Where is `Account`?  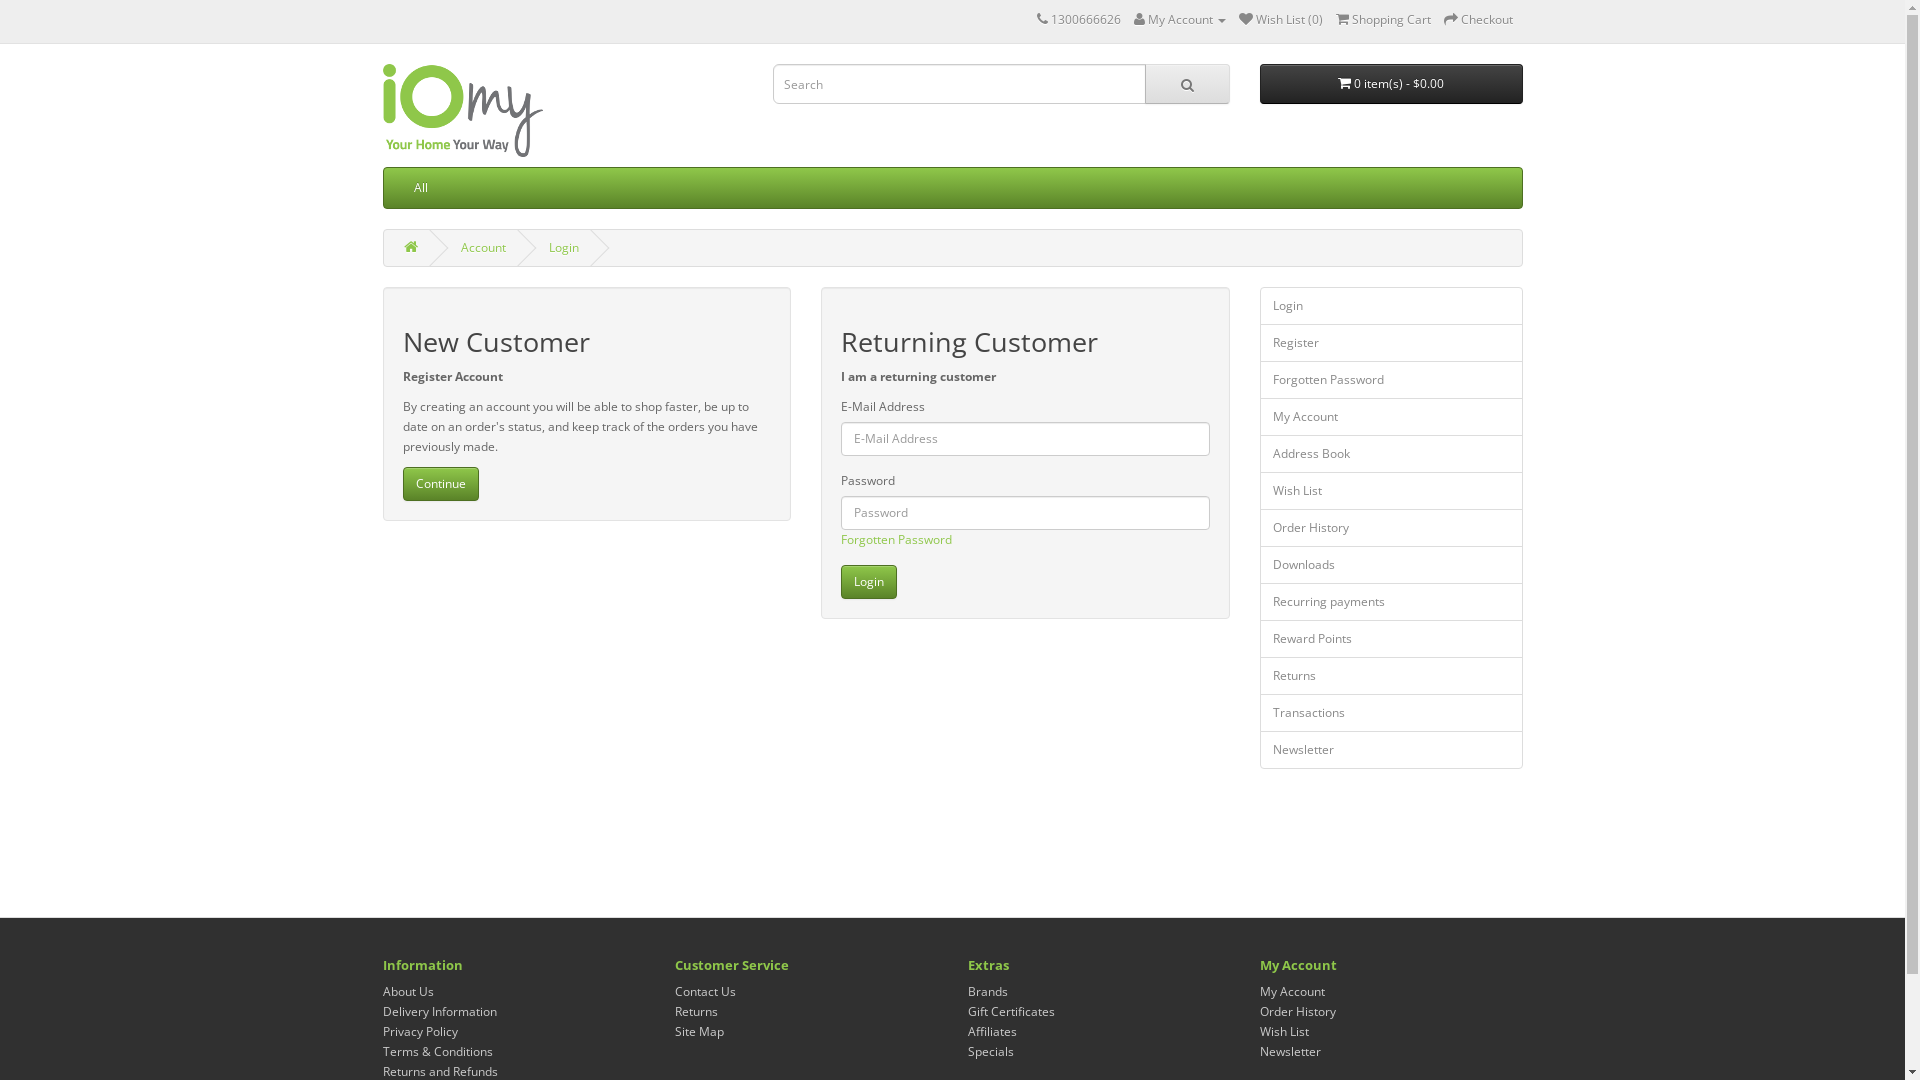 Account is located at coordinates (482, 248).